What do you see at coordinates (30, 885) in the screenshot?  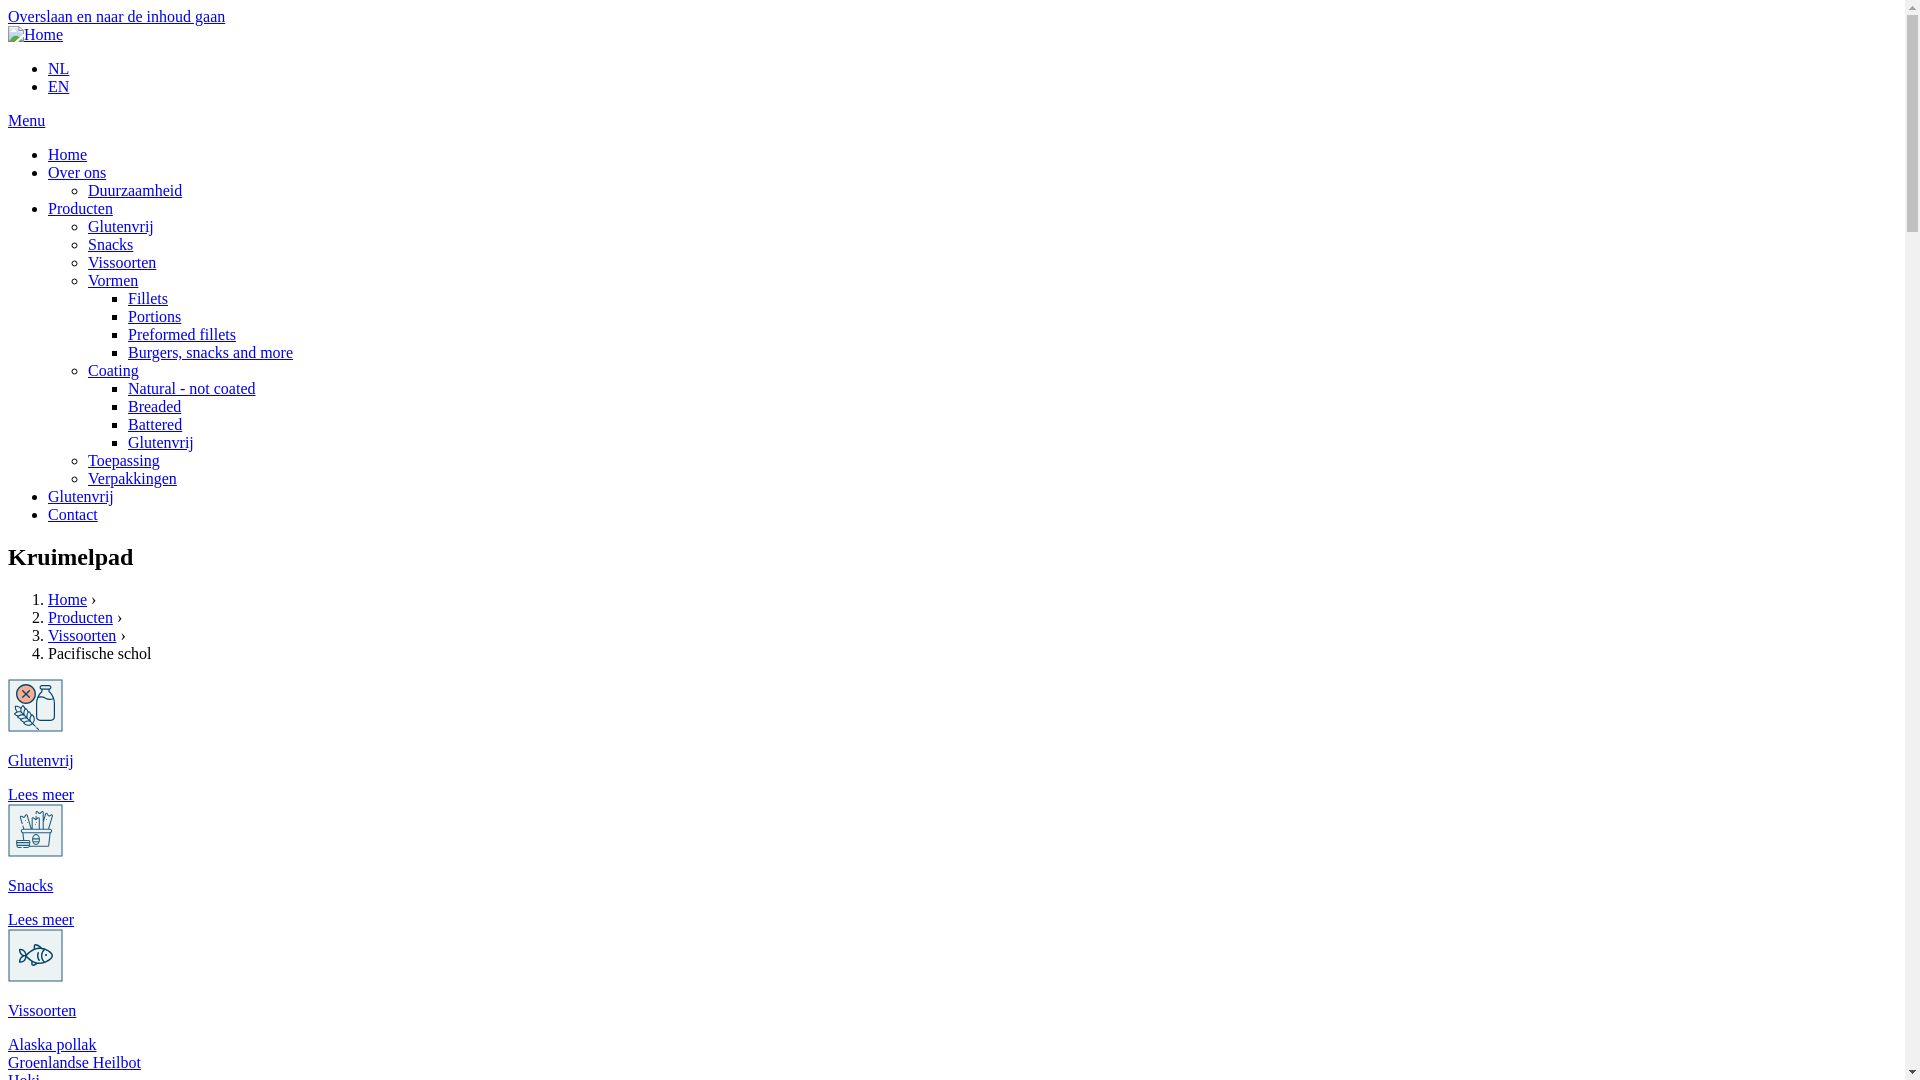 I see `Snacks` at bounding box center [30, 885].